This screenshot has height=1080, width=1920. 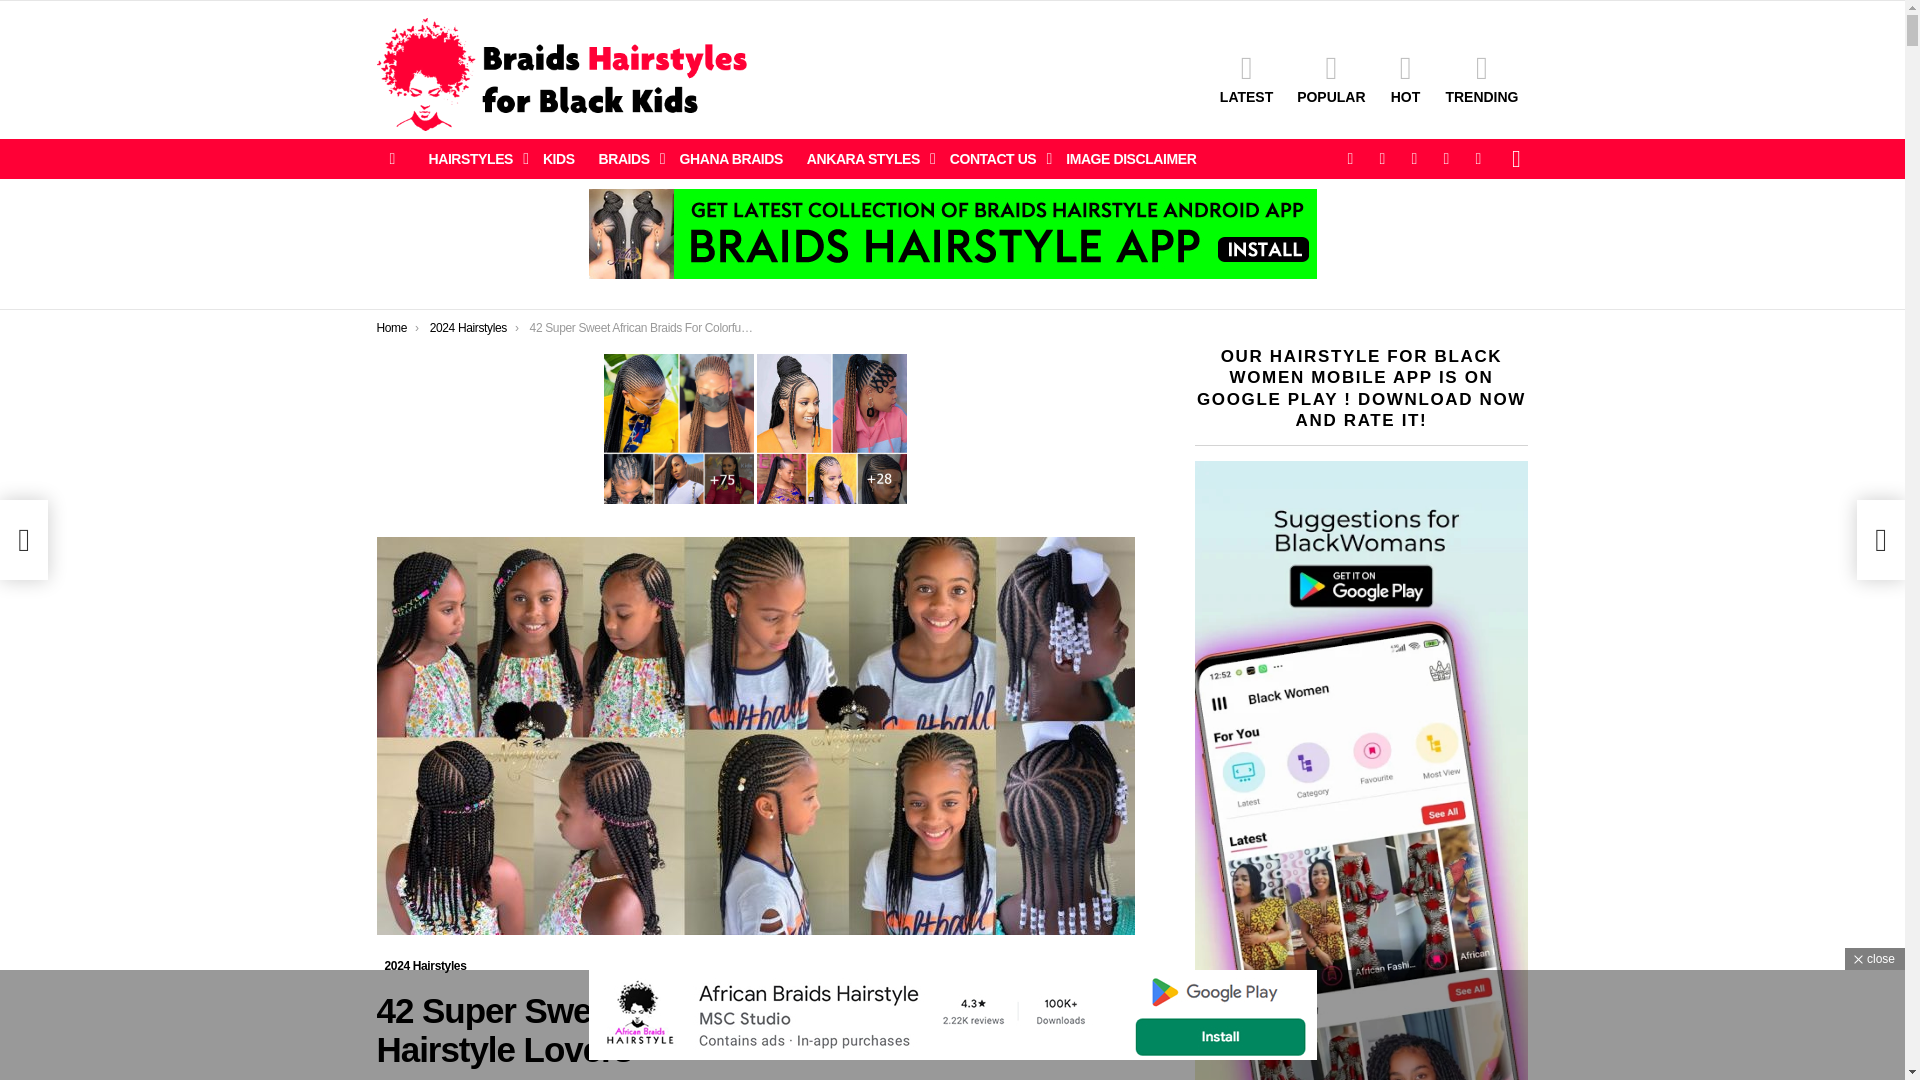 I want to click on youtube, so click(x=1477, y=158).